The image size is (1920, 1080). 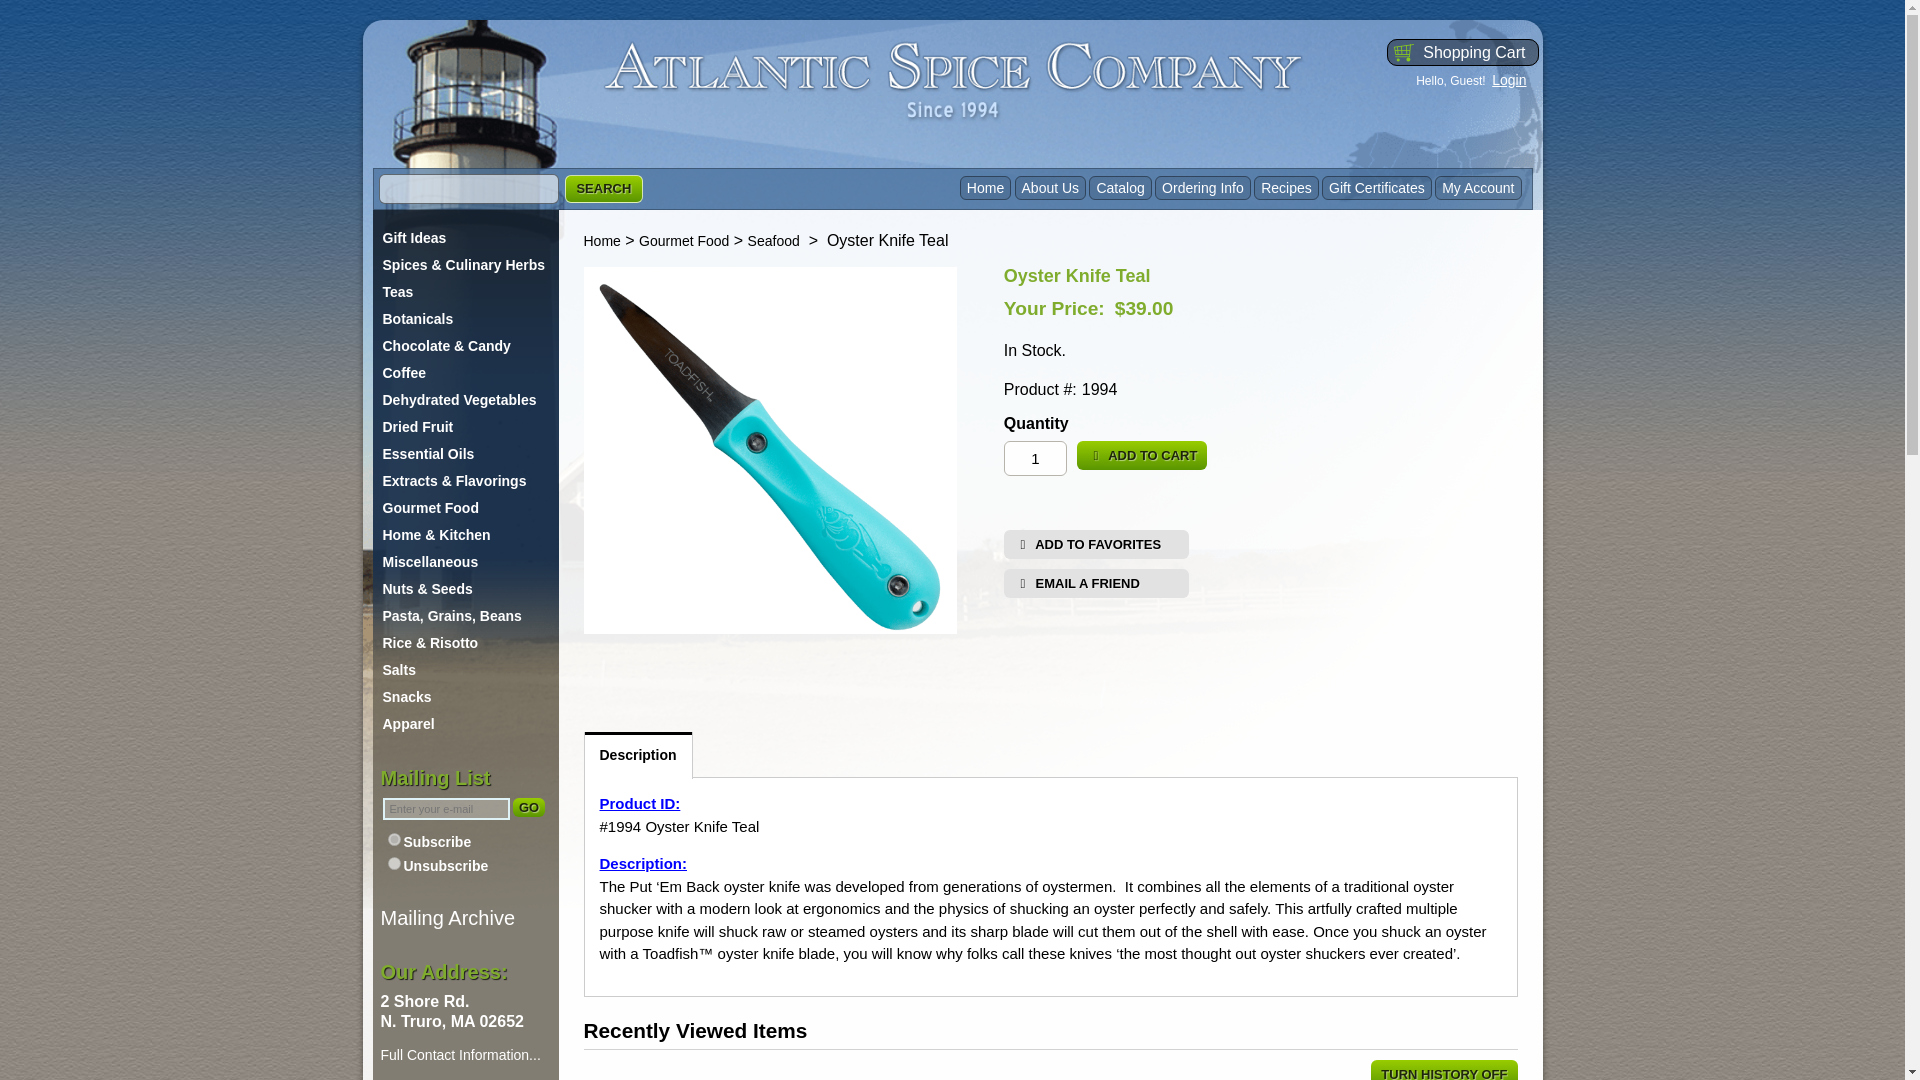 What do you see at coordinates (465, 291) in the screenshot?
I see `Teas` at bounding box center [465, 291].